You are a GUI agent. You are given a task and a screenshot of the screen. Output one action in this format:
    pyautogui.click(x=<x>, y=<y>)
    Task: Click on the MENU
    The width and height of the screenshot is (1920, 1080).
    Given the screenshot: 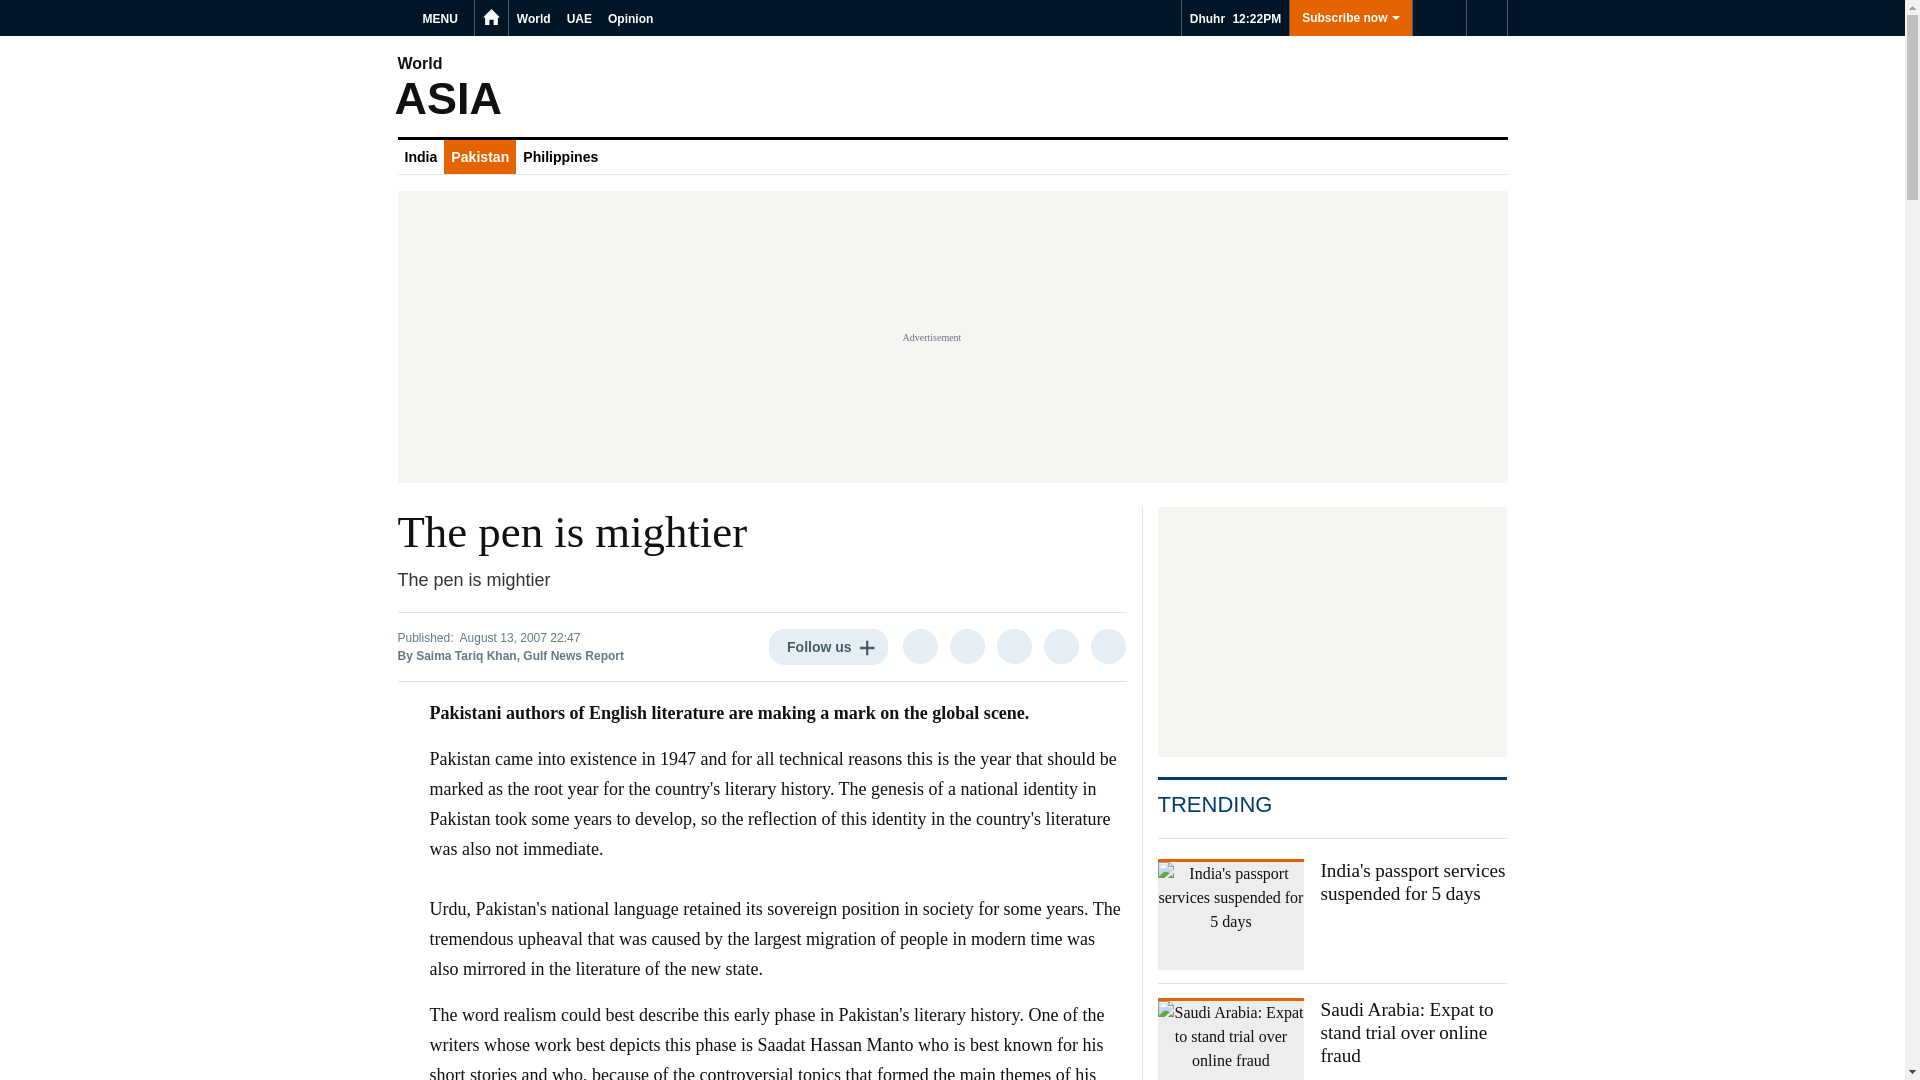 What is the action you would take?
    pyautogui.click(x=443, y=18)
    